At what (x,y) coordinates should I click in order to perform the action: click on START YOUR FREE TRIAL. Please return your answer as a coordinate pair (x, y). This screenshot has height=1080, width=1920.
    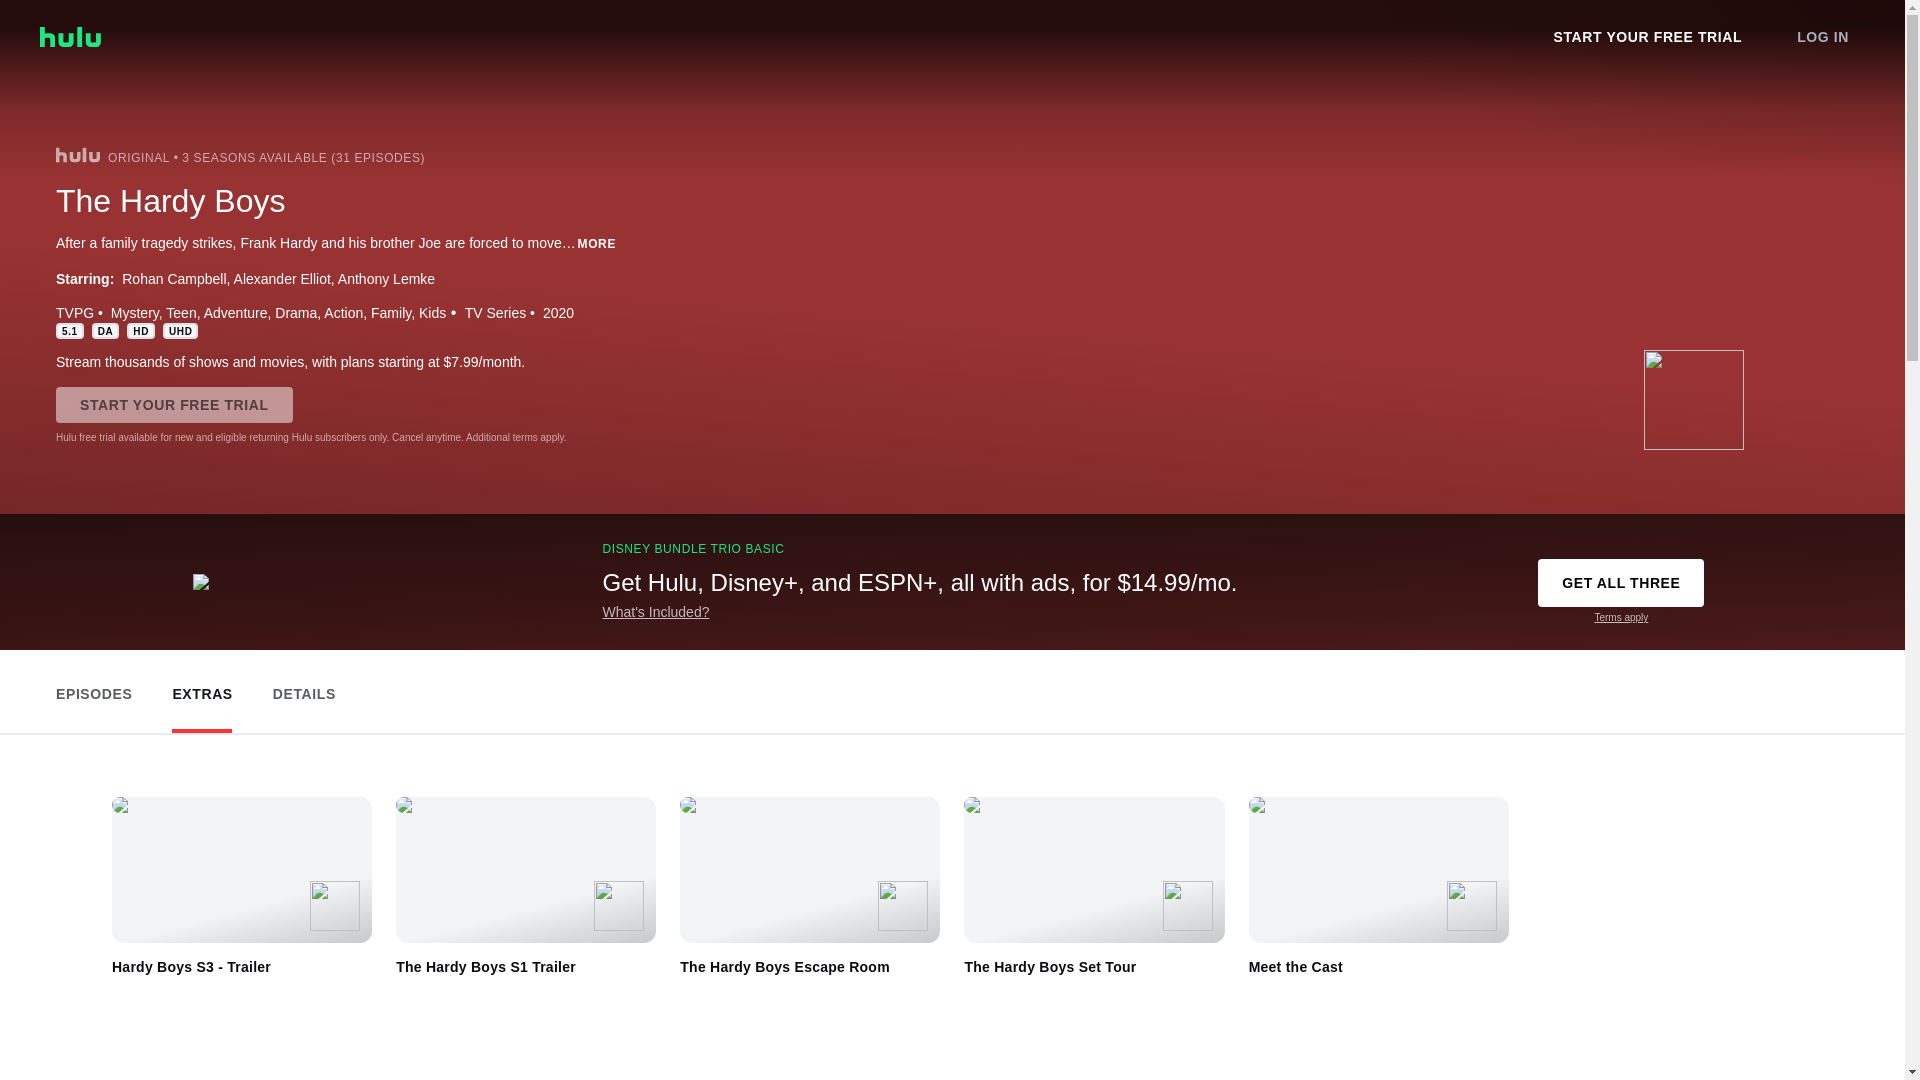
    Looking at the image, I should click on (174, 404).